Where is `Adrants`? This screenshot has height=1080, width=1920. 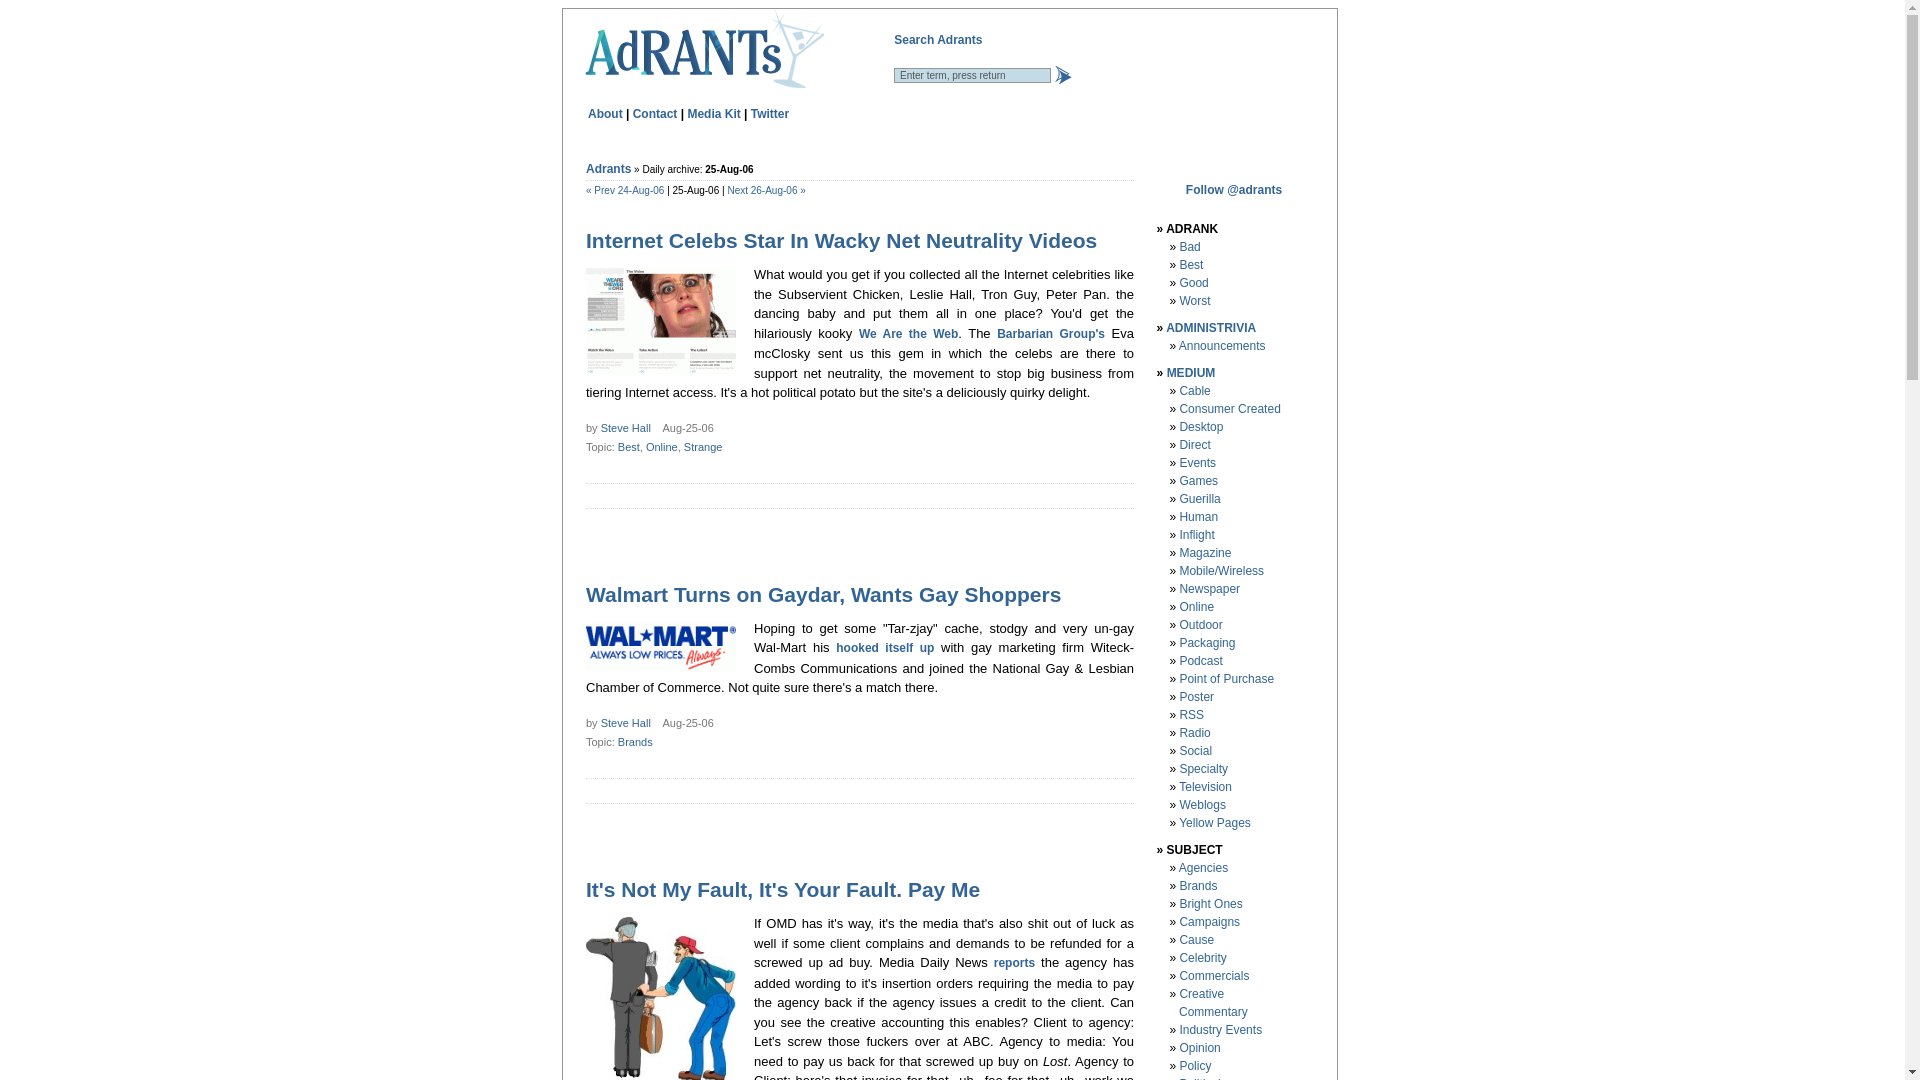 Adrants is located at coordinates (608, 169).